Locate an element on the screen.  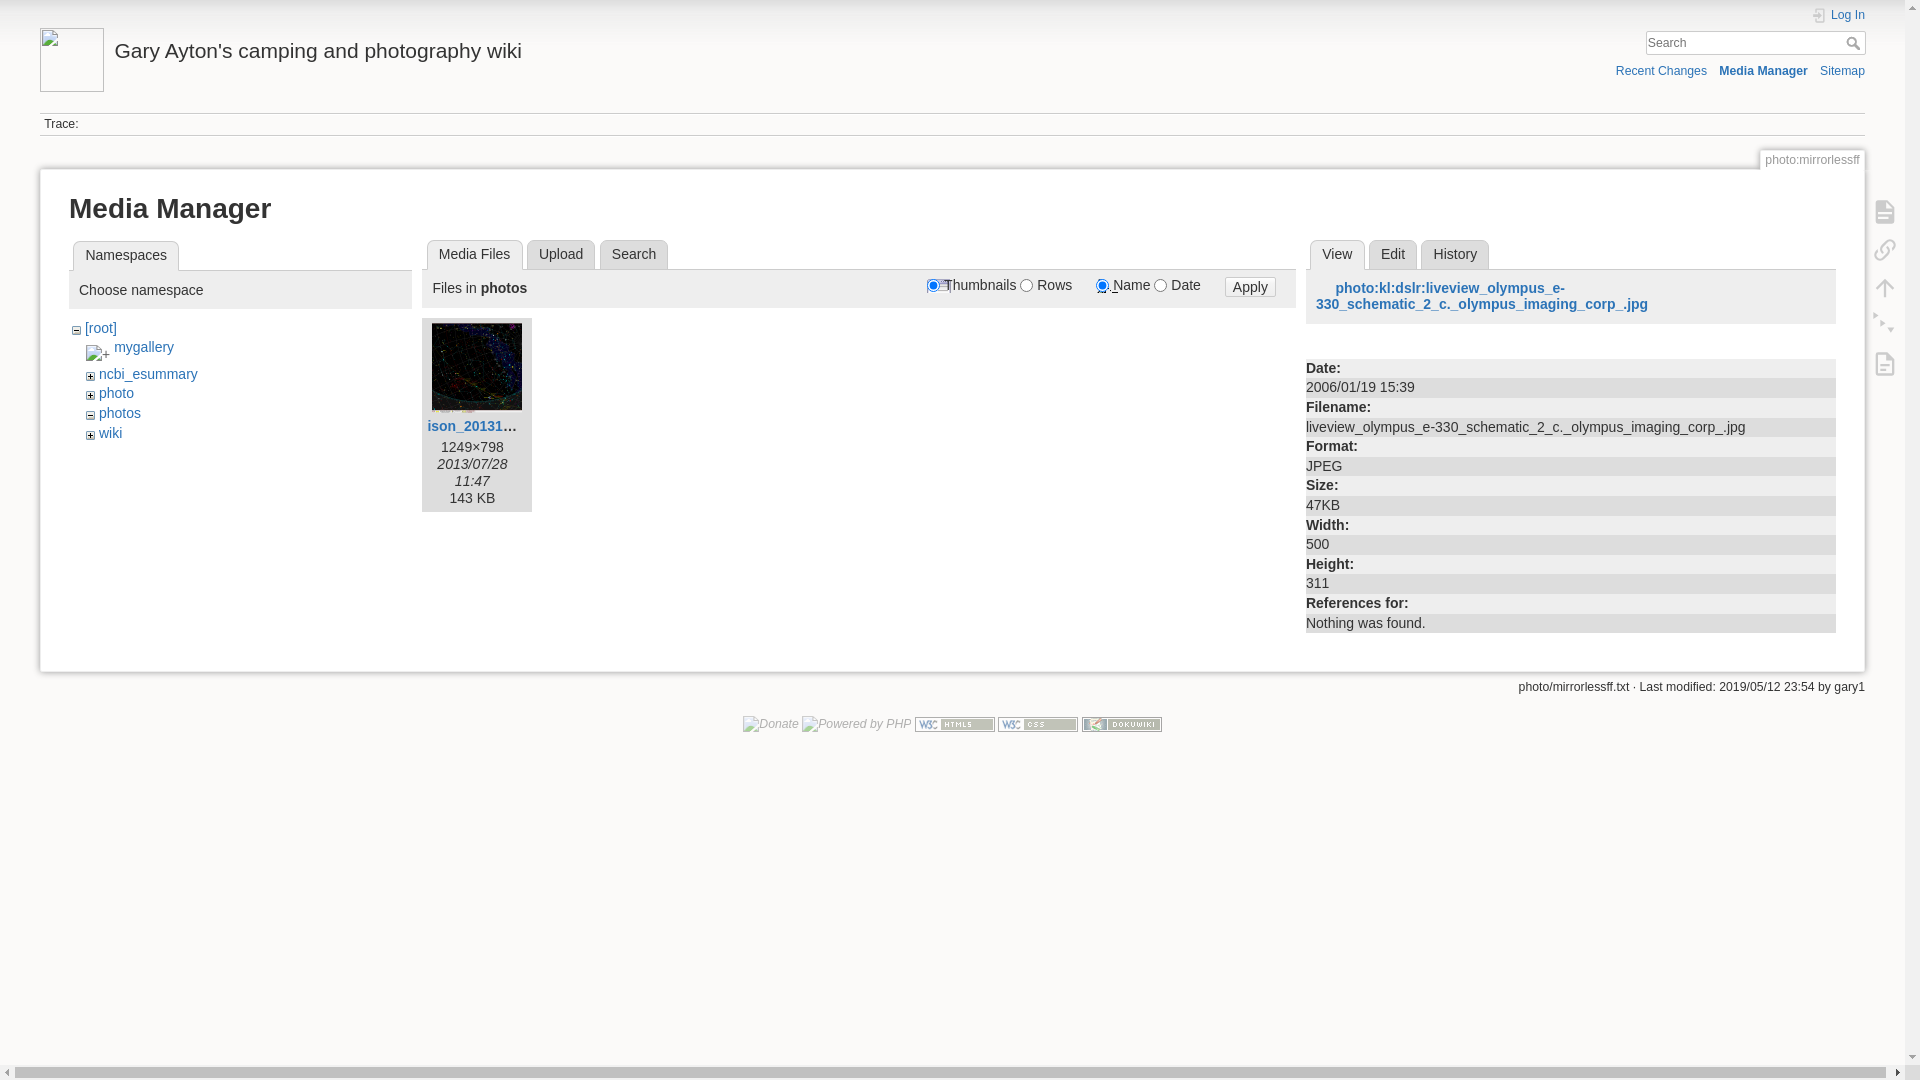
photo is located at coordinates (116, 392).